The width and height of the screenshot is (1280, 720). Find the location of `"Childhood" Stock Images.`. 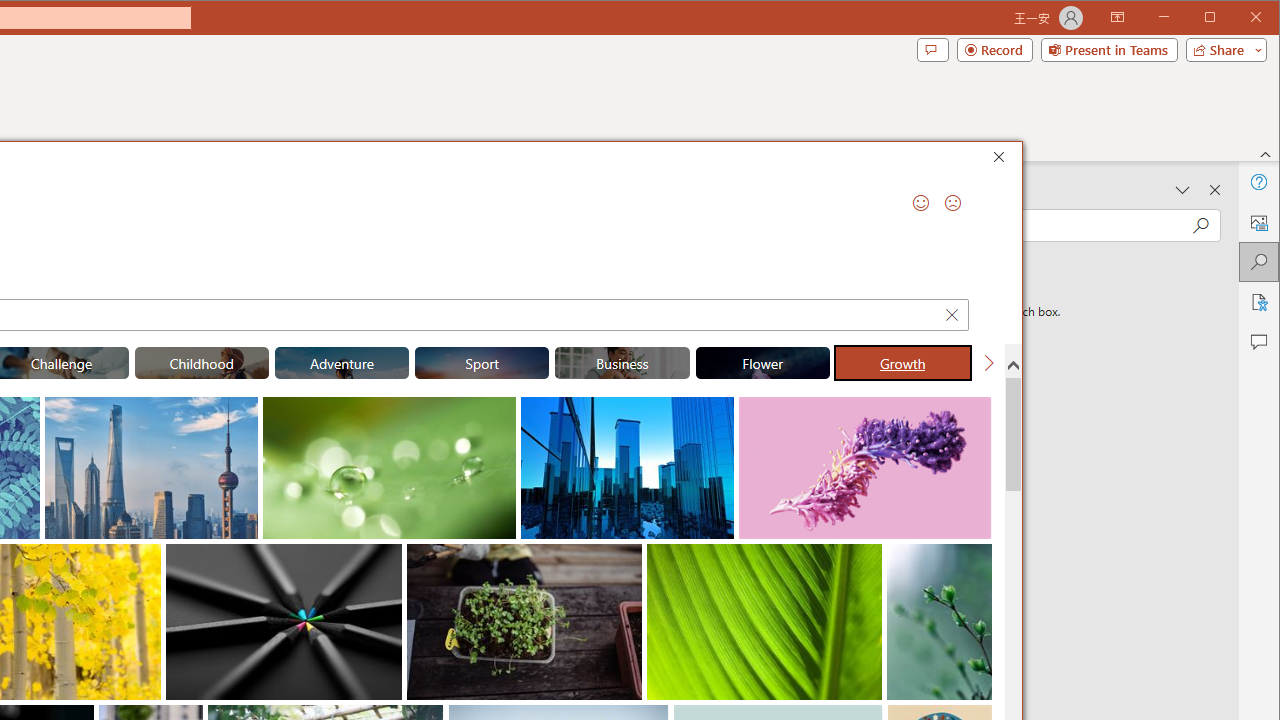

"Childhood" Stock Images. is located at coordinates (201, 362).